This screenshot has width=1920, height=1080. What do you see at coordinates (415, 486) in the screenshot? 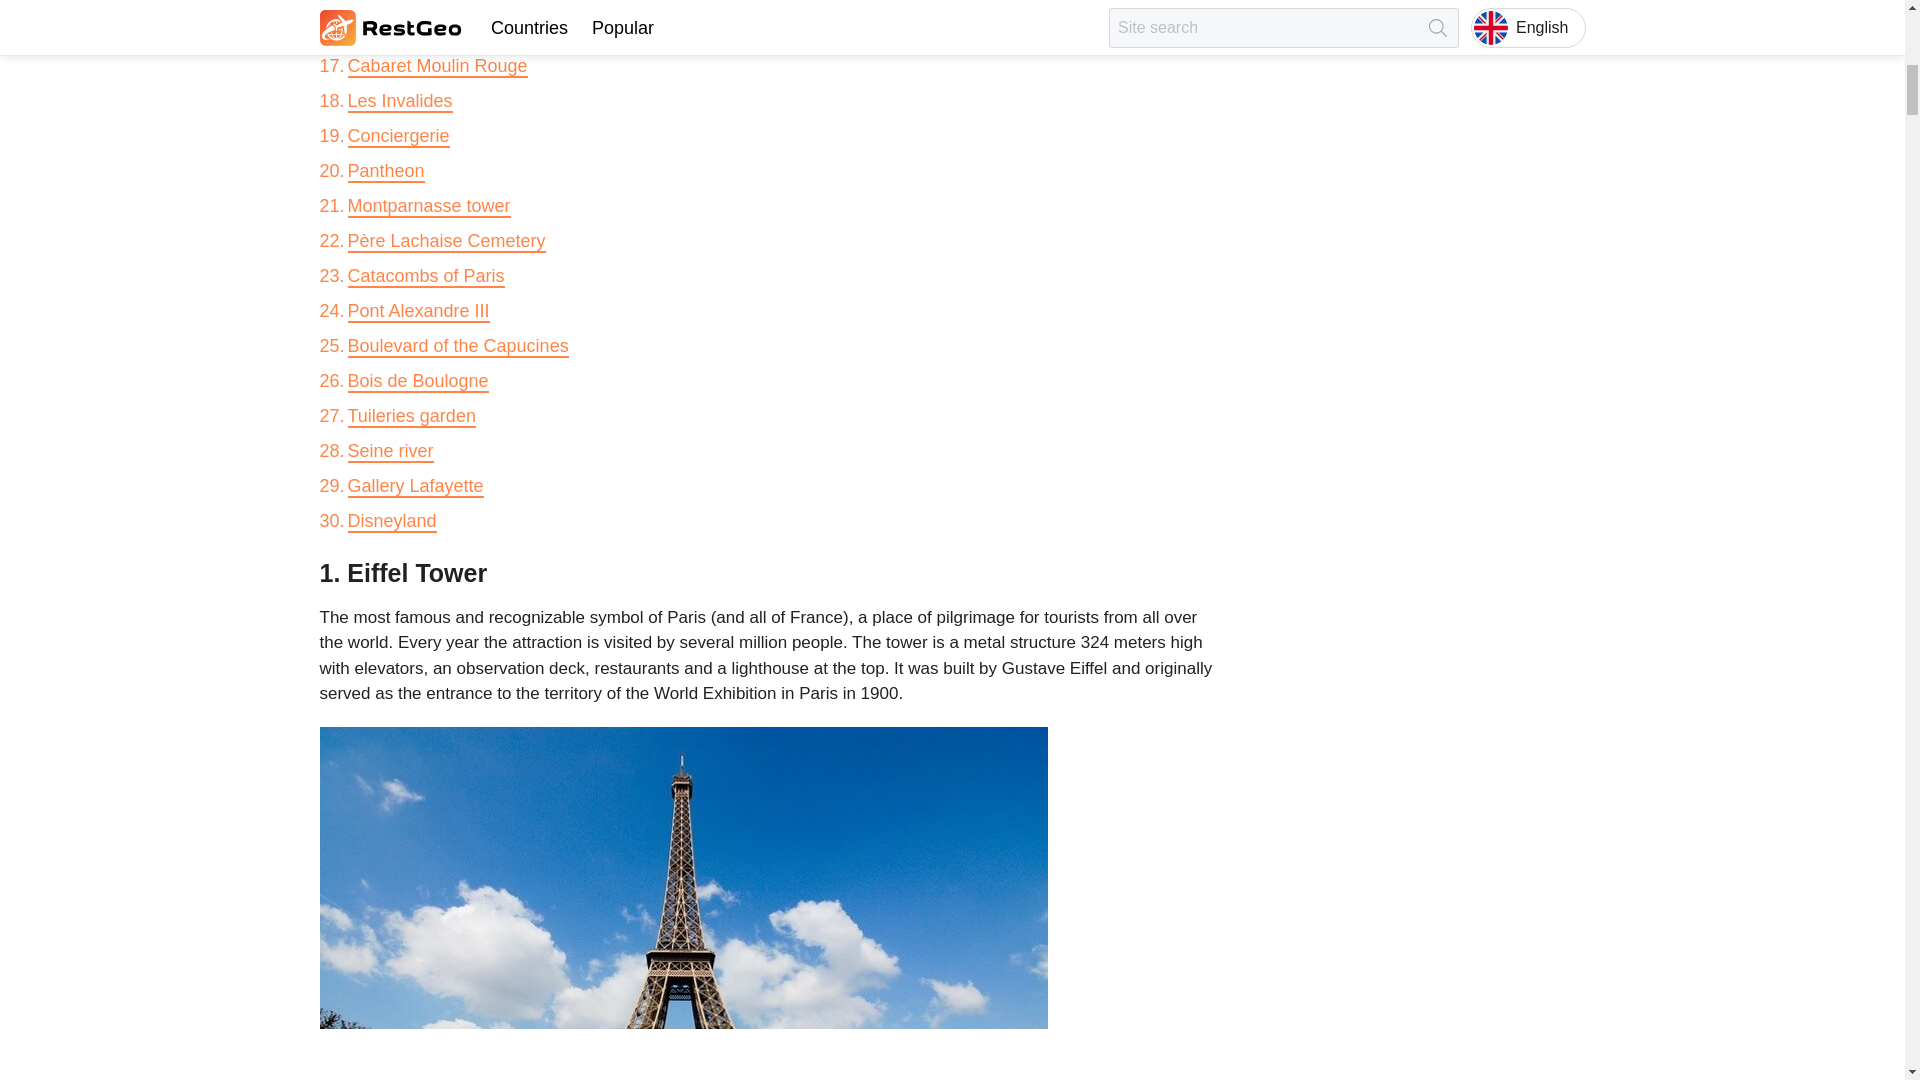
I see `Gallery Lafayette` at bounding box center [415, 486].